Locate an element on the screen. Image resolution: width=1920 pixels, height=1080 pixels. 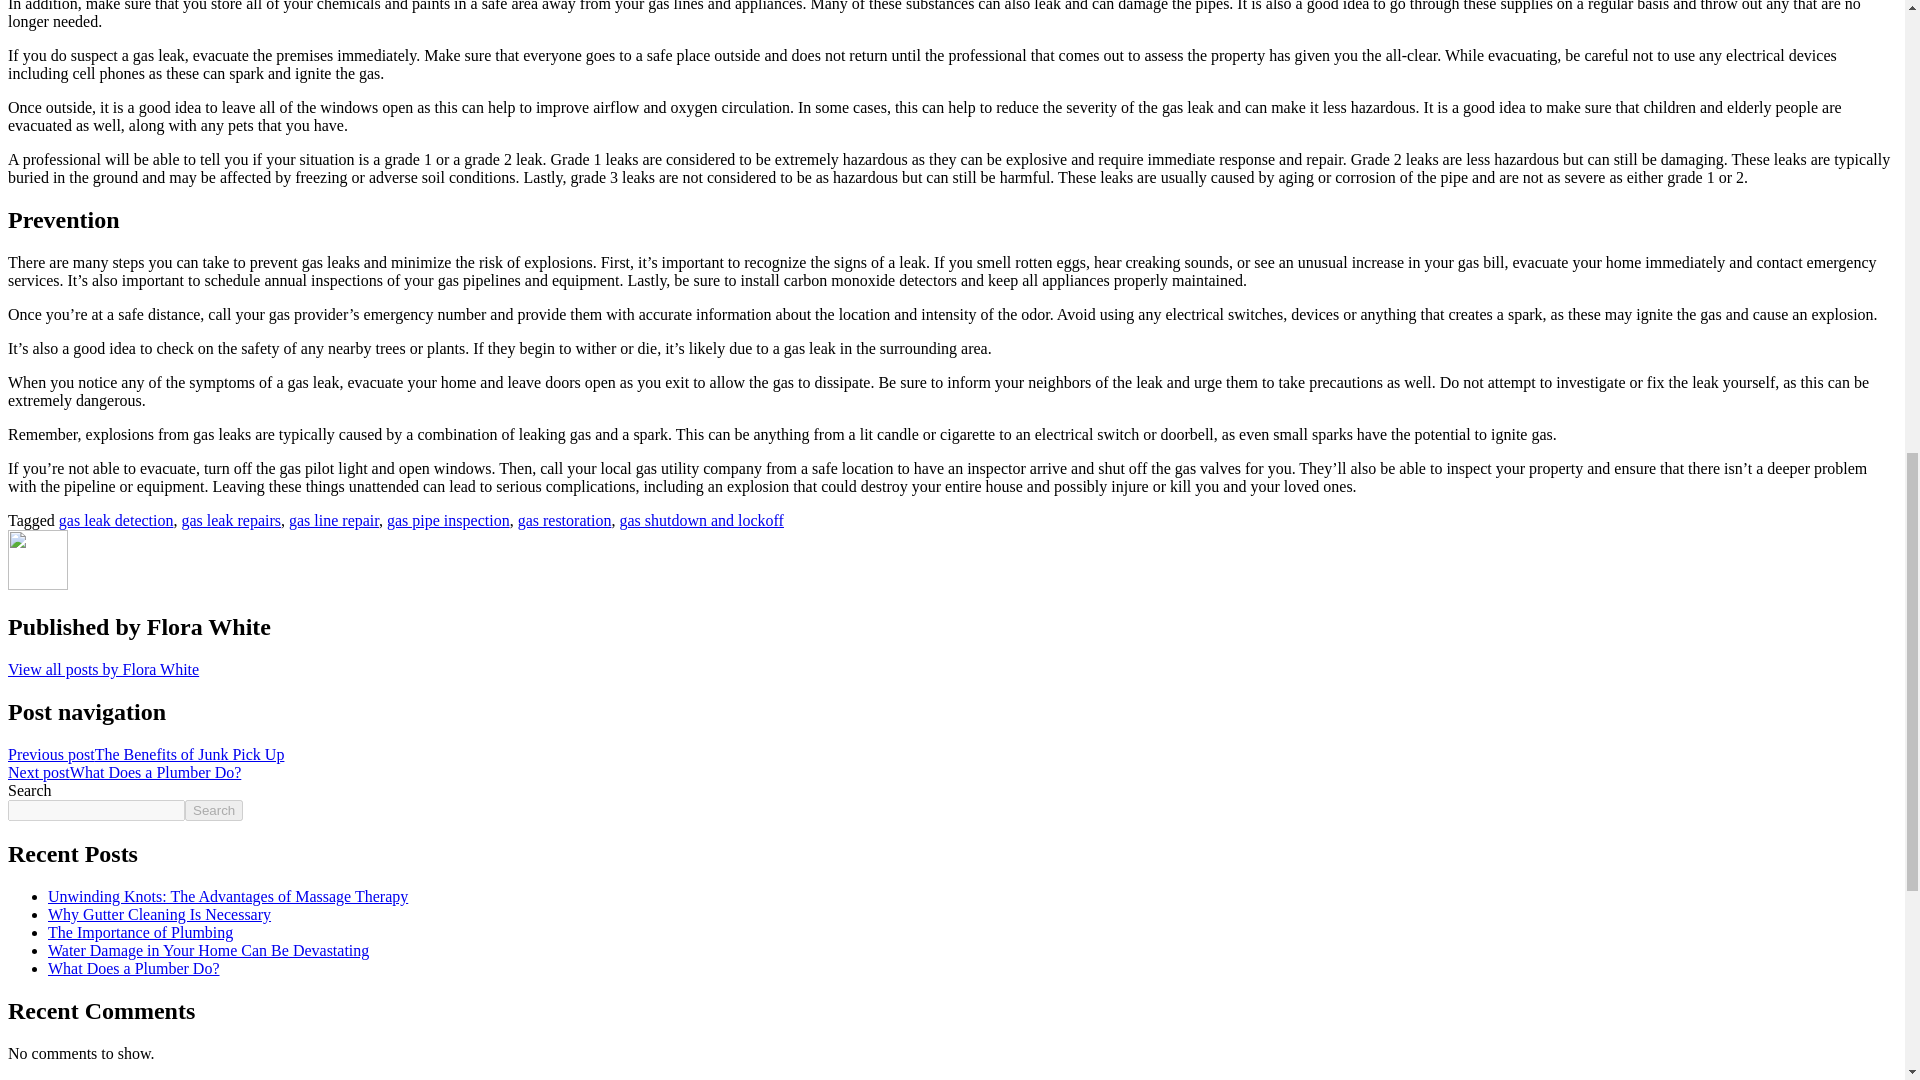
Next postWhat Does a Plumber Do? is located at coordinates (124, 772).